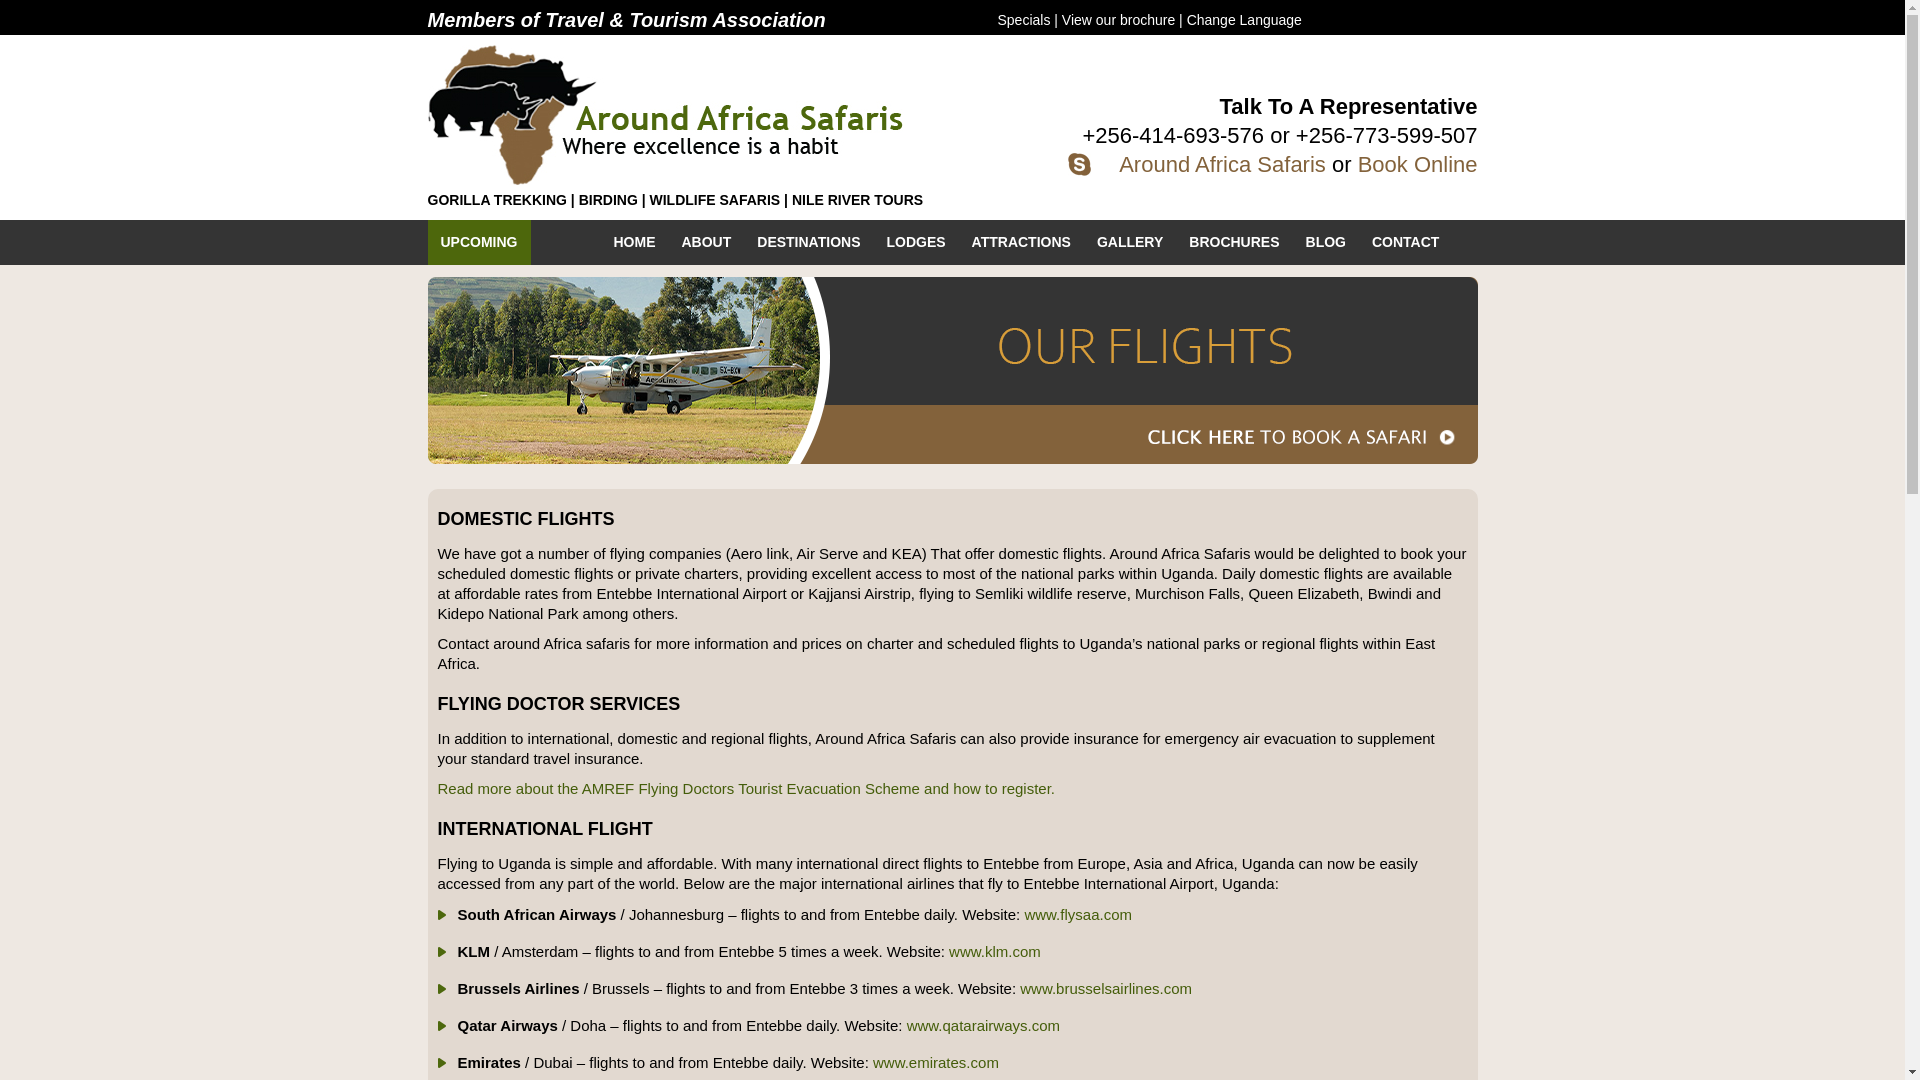 Image resolution: width=1920 pixels, height=1080 pixels. I want to click on BROCHURES, so click(1234, 242).